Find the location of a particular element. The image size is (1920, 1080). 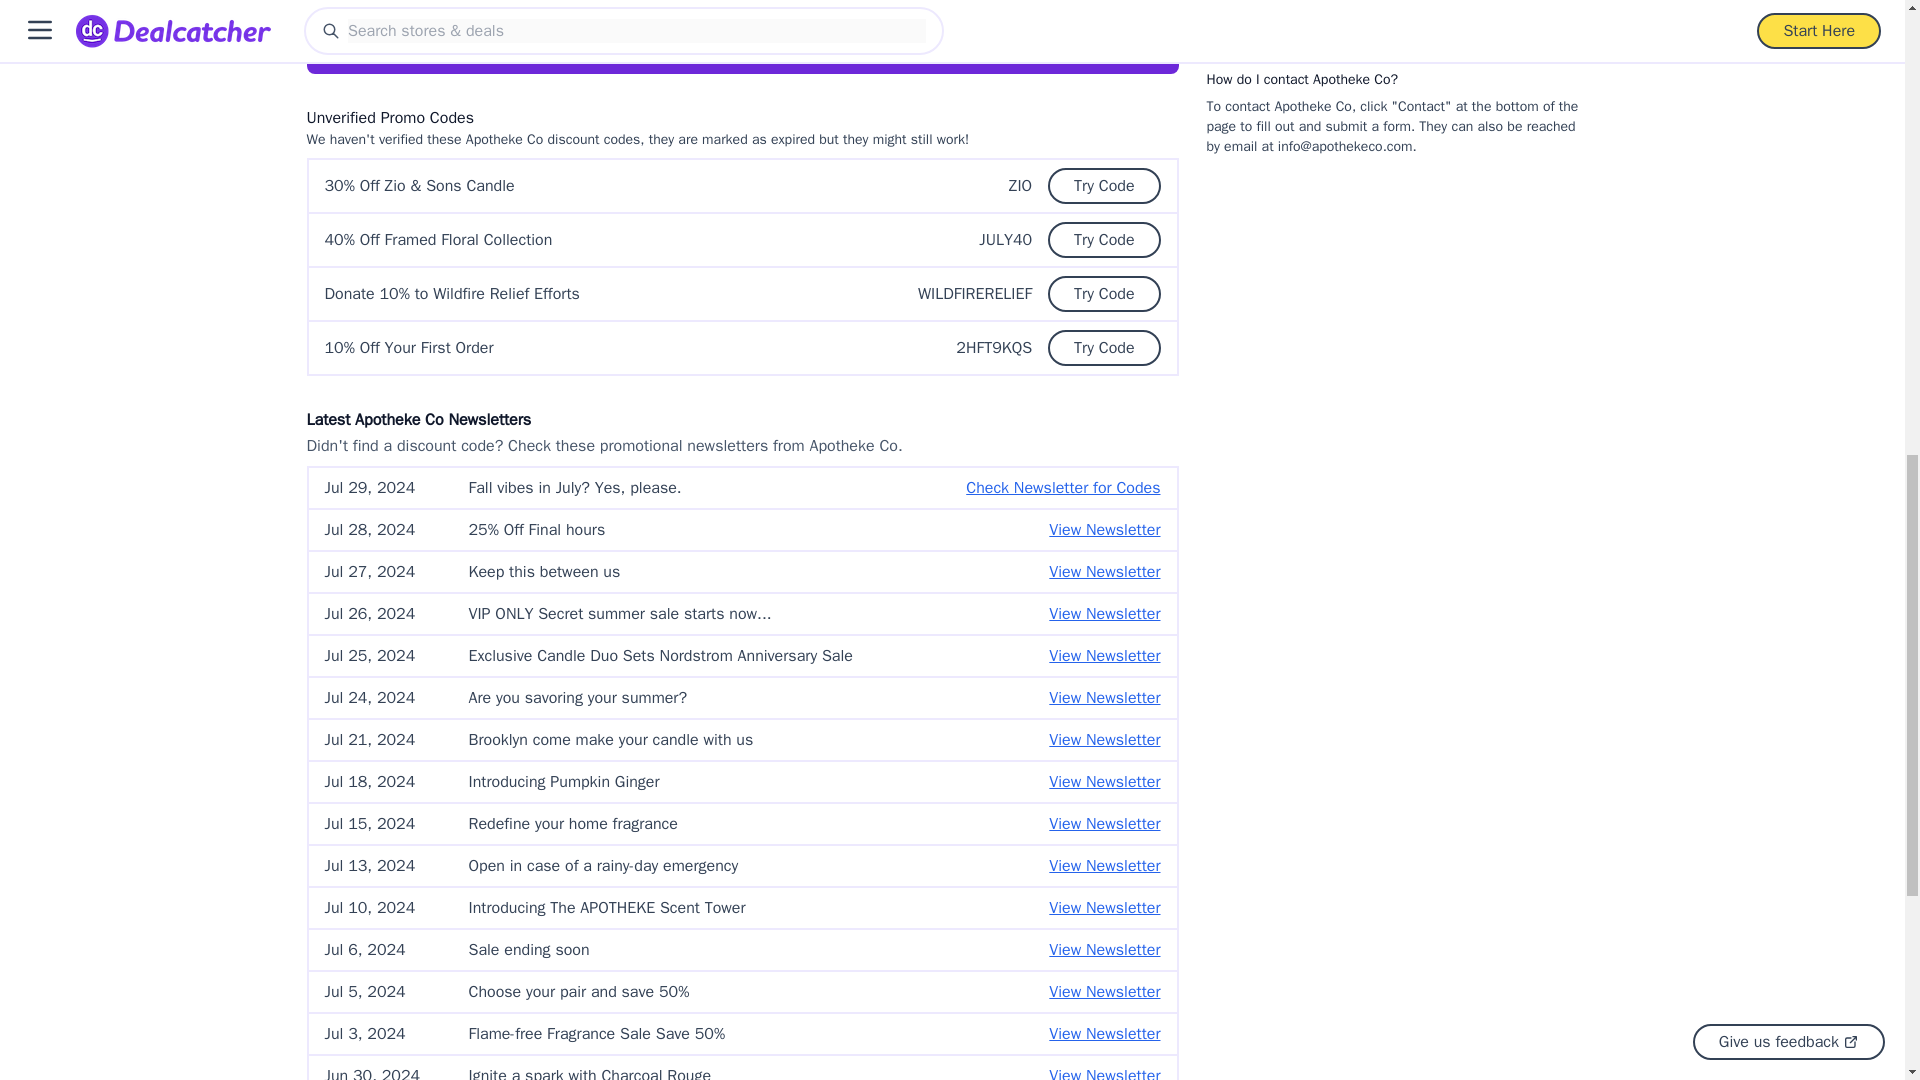

Create Alert is located at coordinates (1088, 34).